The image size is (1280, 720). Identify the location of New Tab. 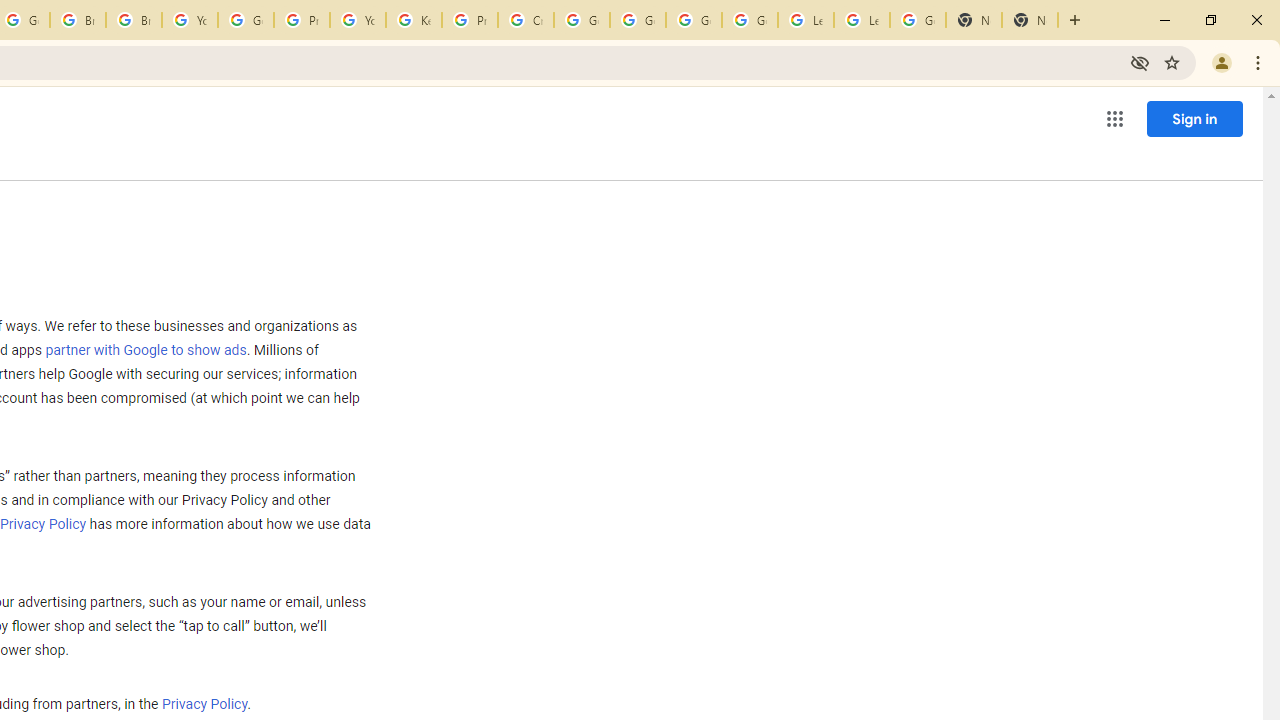
(1030, 20).